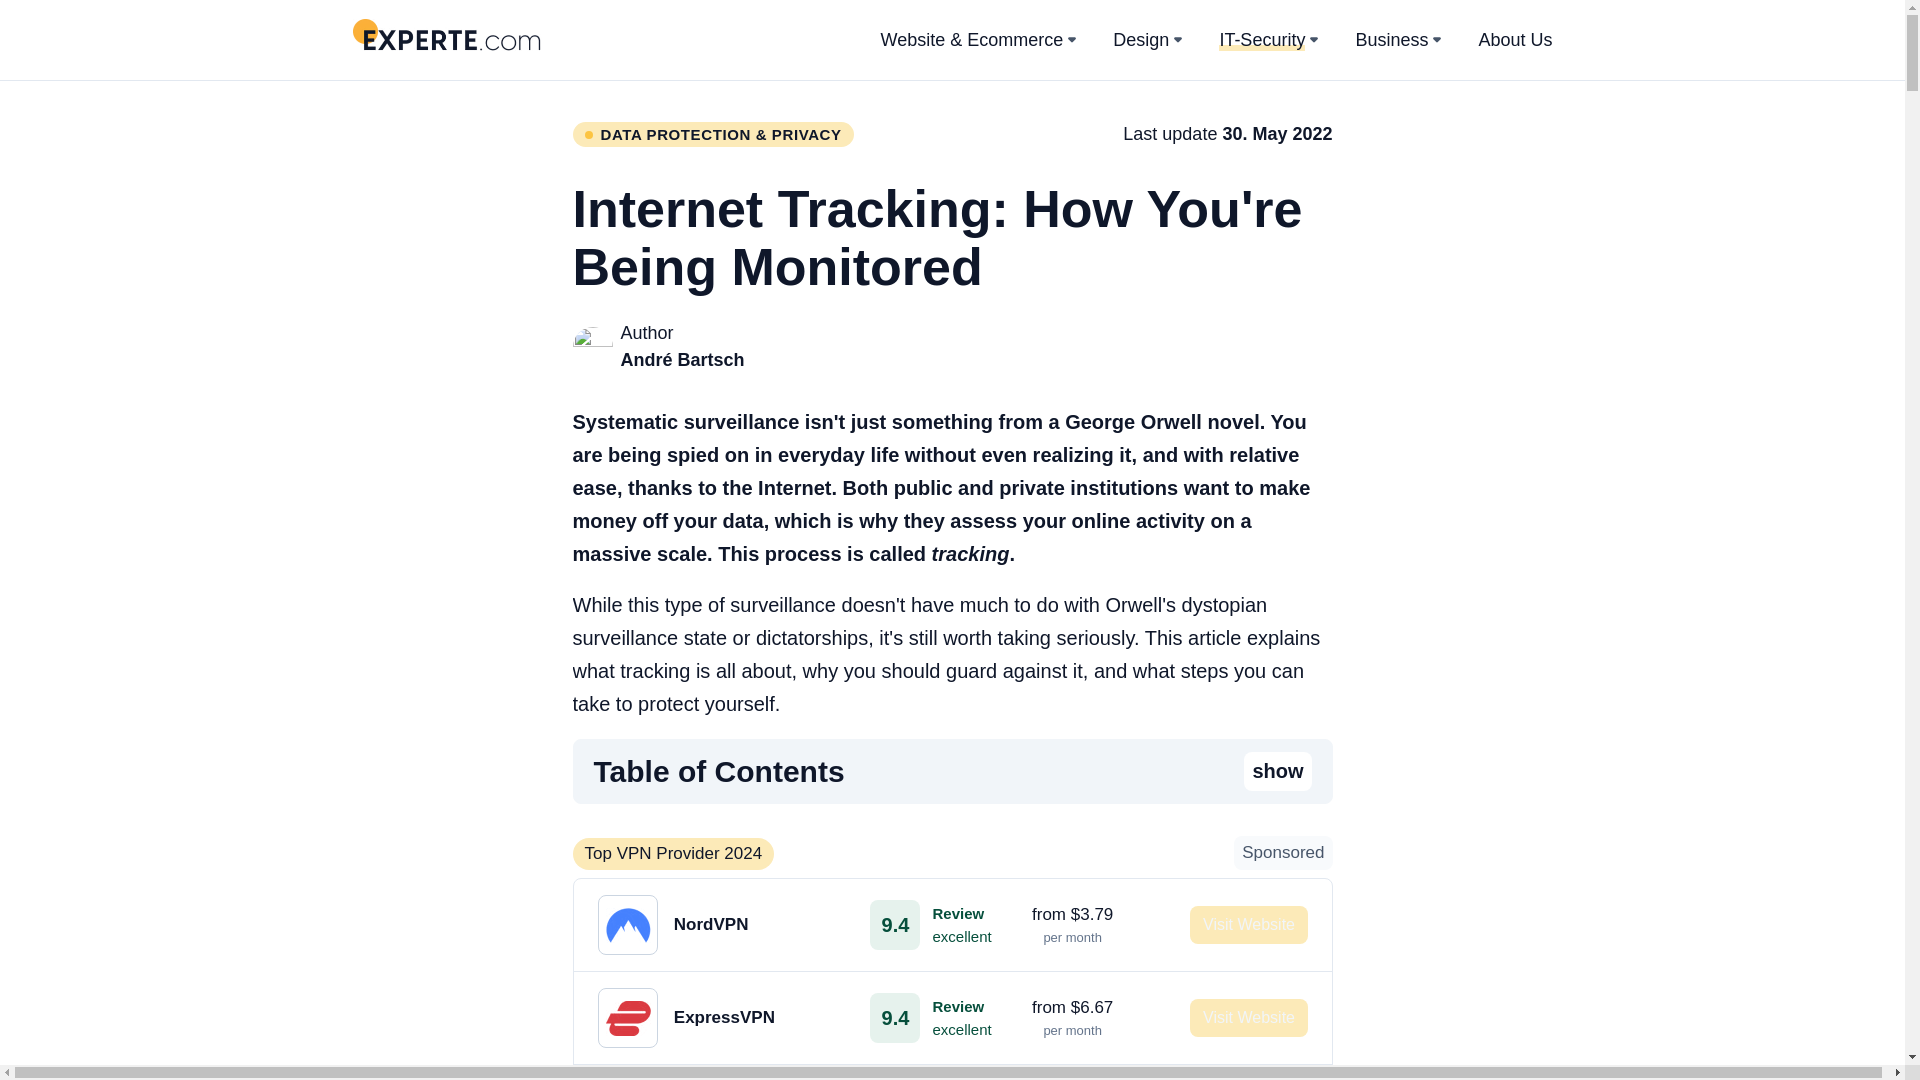 Image resolution: width=1920 pixels, height=1080 pixels. What do you see at coordinates (1514, 38) in the screenshot?
I see `About Us` at bounding box center [1514, 38].